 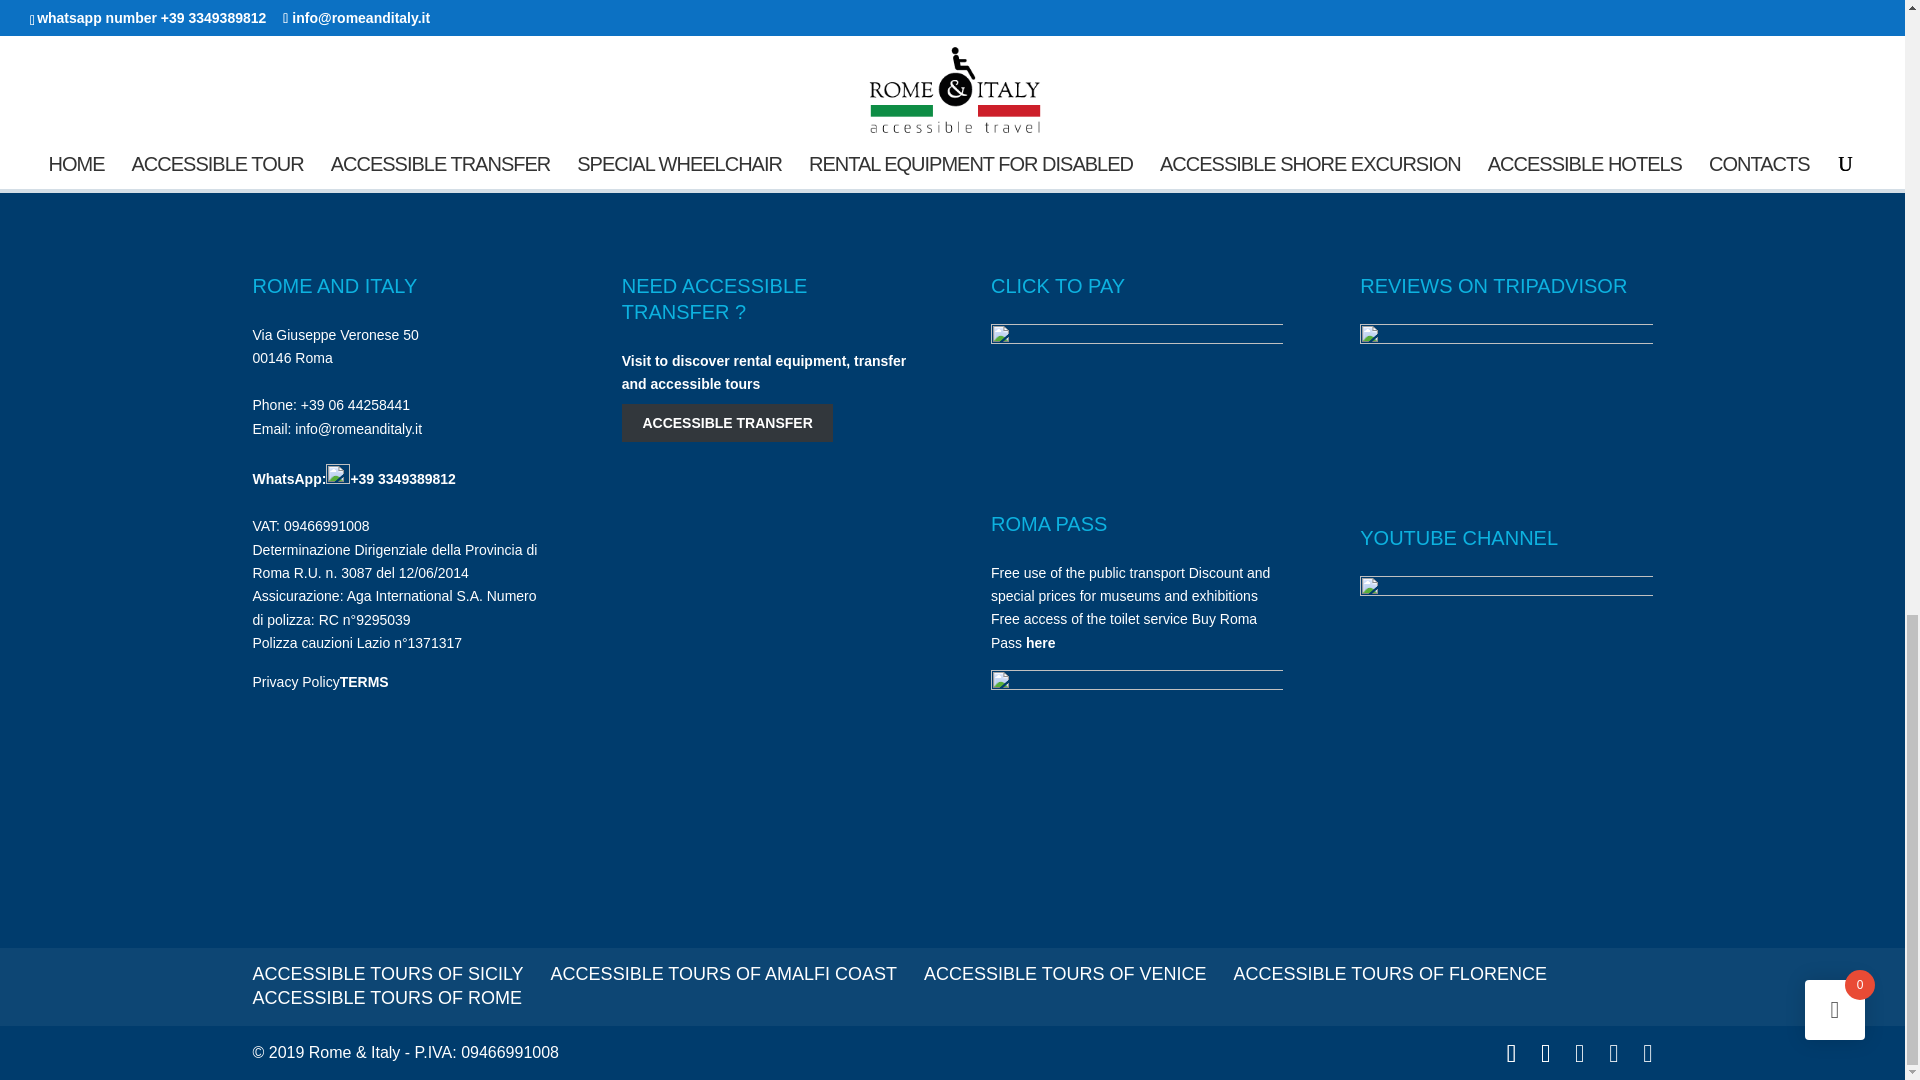 I want to click on ACCESSIBLE TOURS OF ROME, so click(x=386, y=998).